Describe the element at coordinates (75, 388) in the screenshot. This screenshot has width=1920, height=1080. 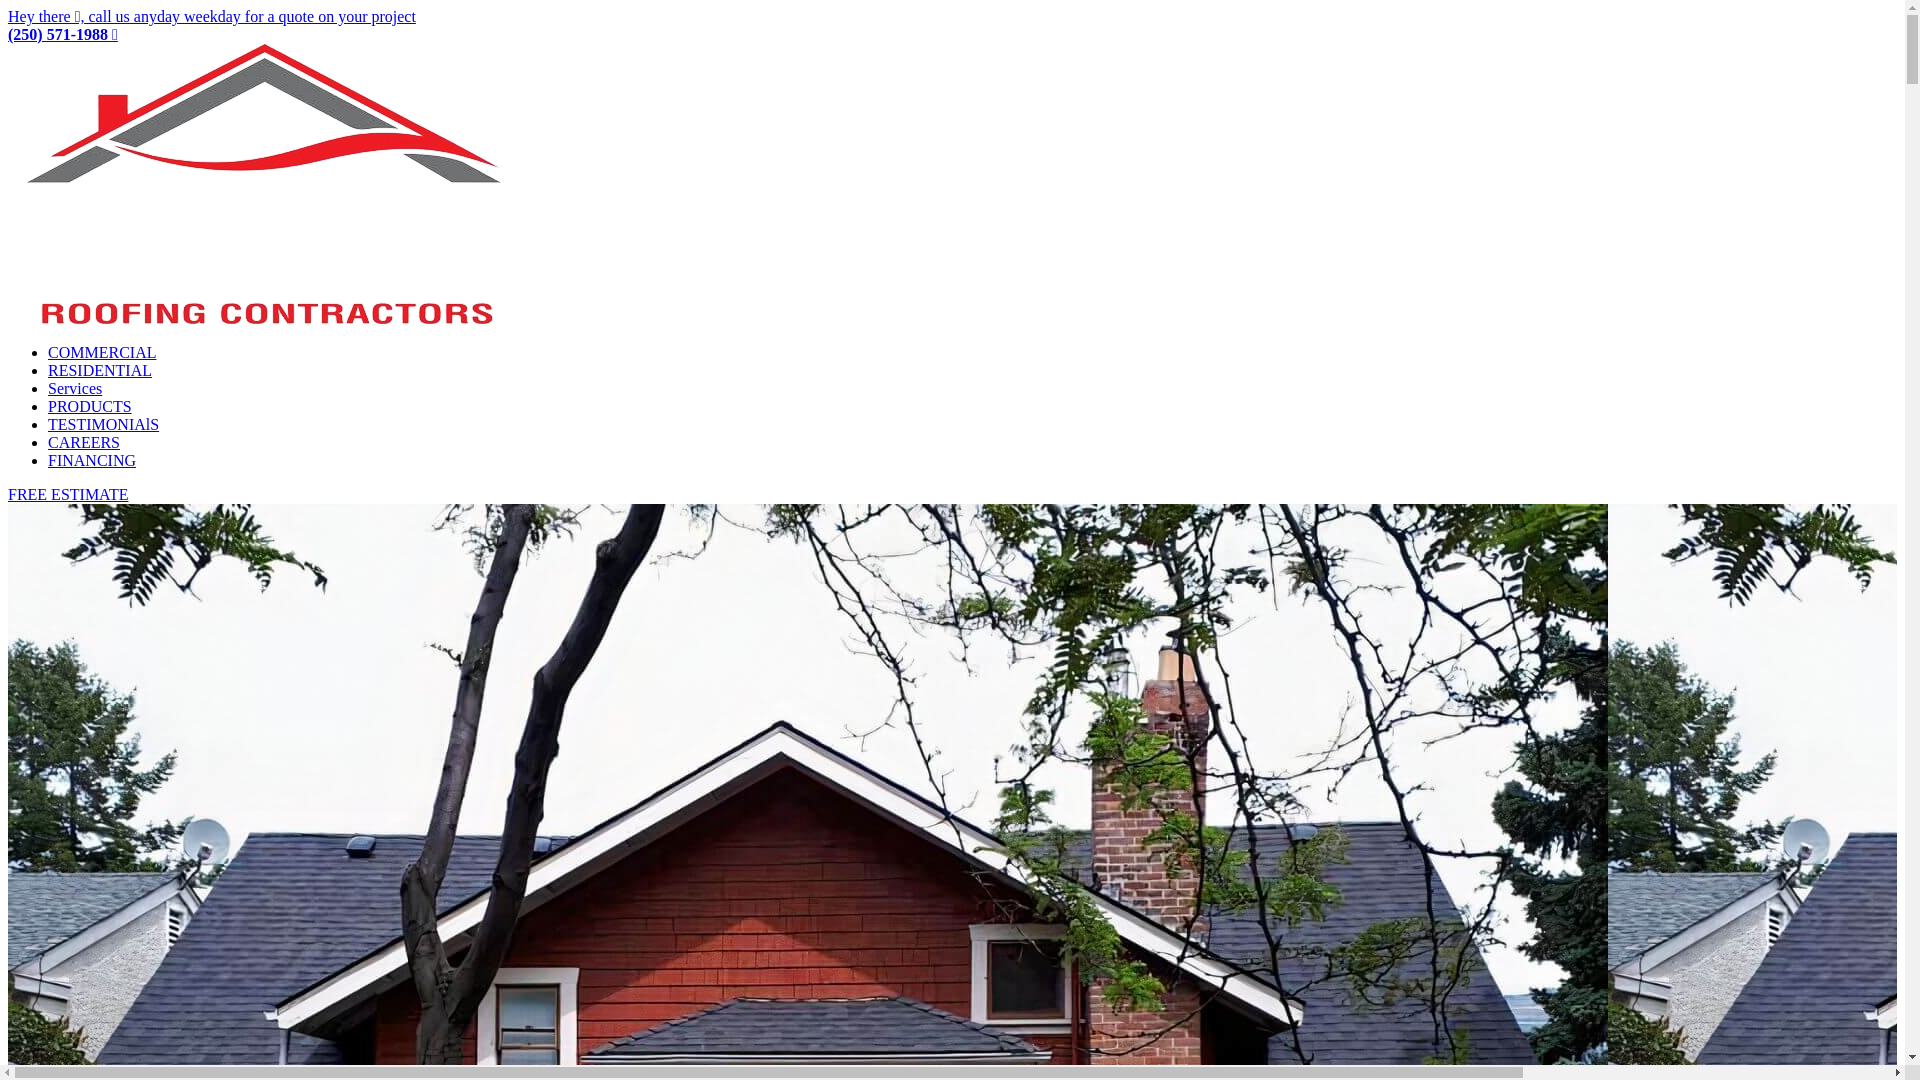
I see `Services` at that location.